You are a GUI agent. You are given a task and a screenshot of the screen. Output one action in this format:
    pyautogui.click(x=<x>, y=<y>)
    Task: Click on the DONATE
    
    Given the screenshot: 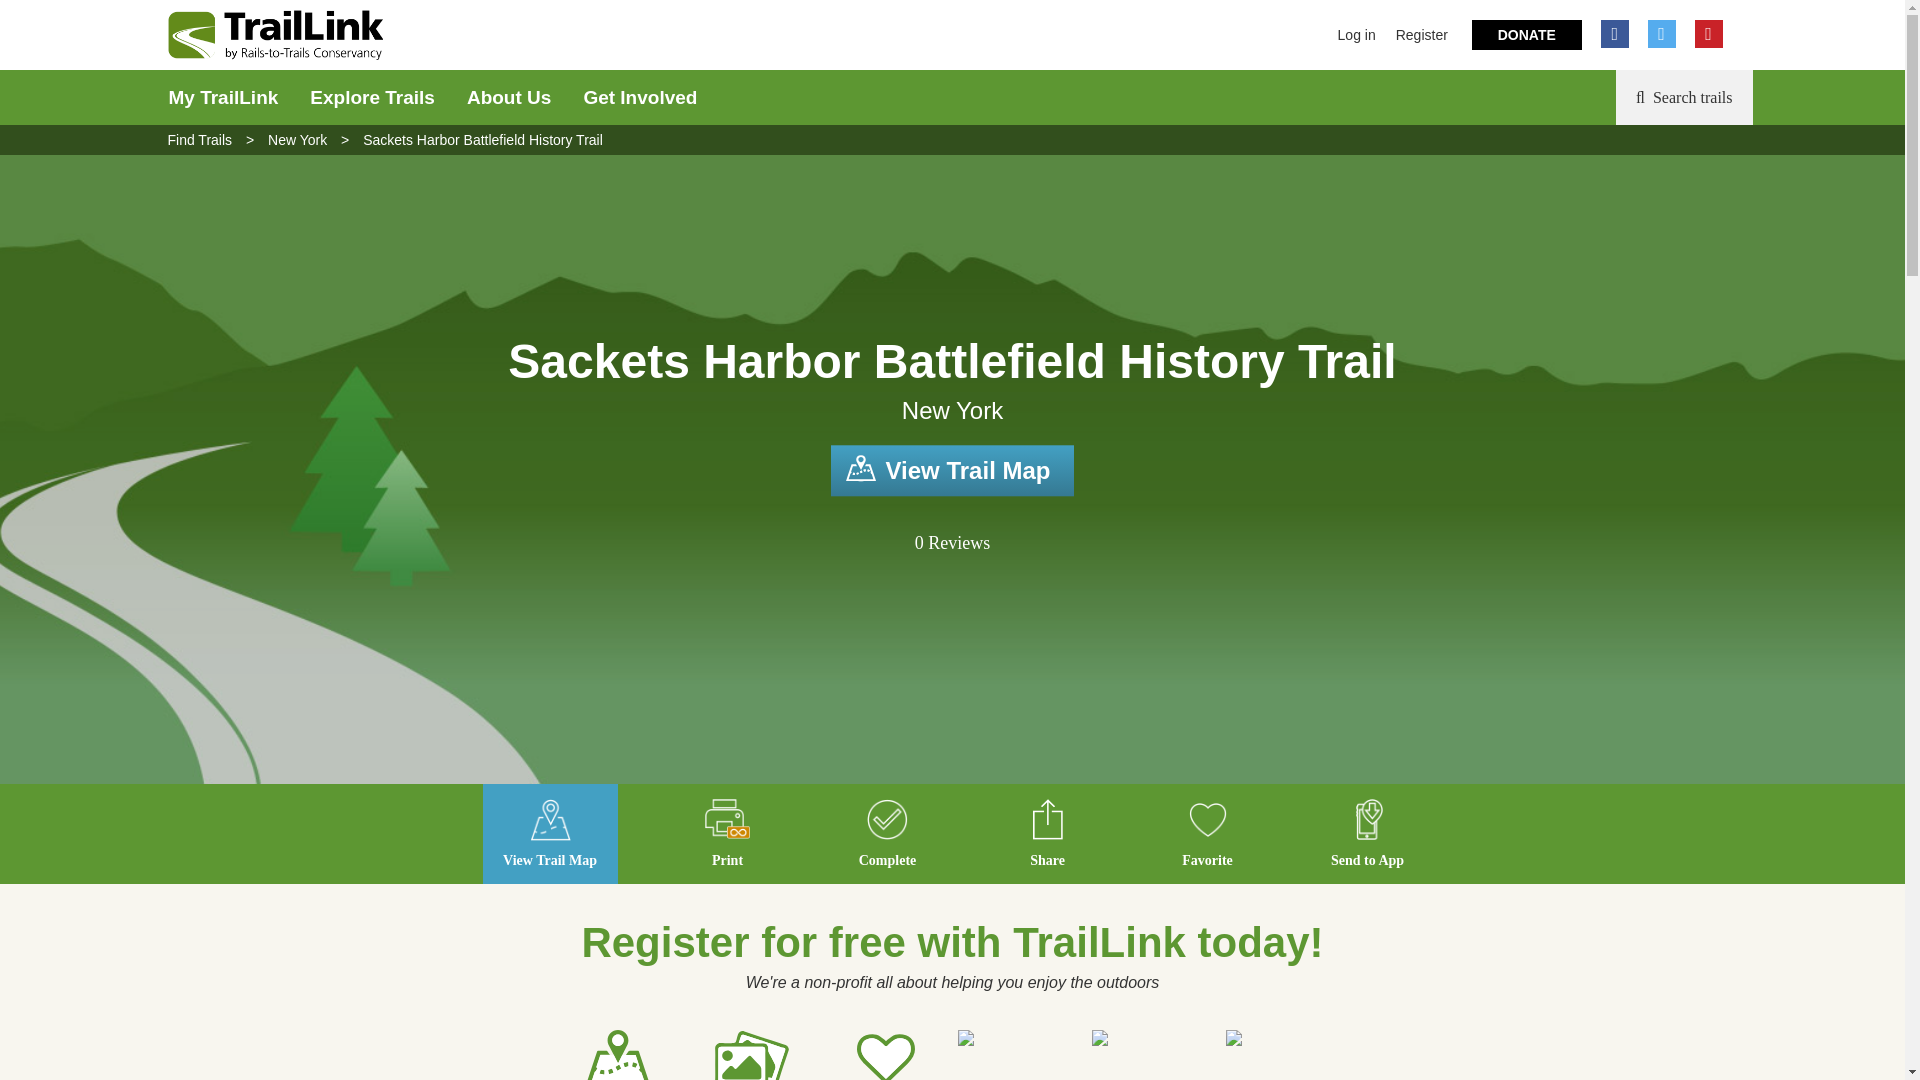 What is the action you would take?
    pyautogui.click(x=1527, y=34)
    